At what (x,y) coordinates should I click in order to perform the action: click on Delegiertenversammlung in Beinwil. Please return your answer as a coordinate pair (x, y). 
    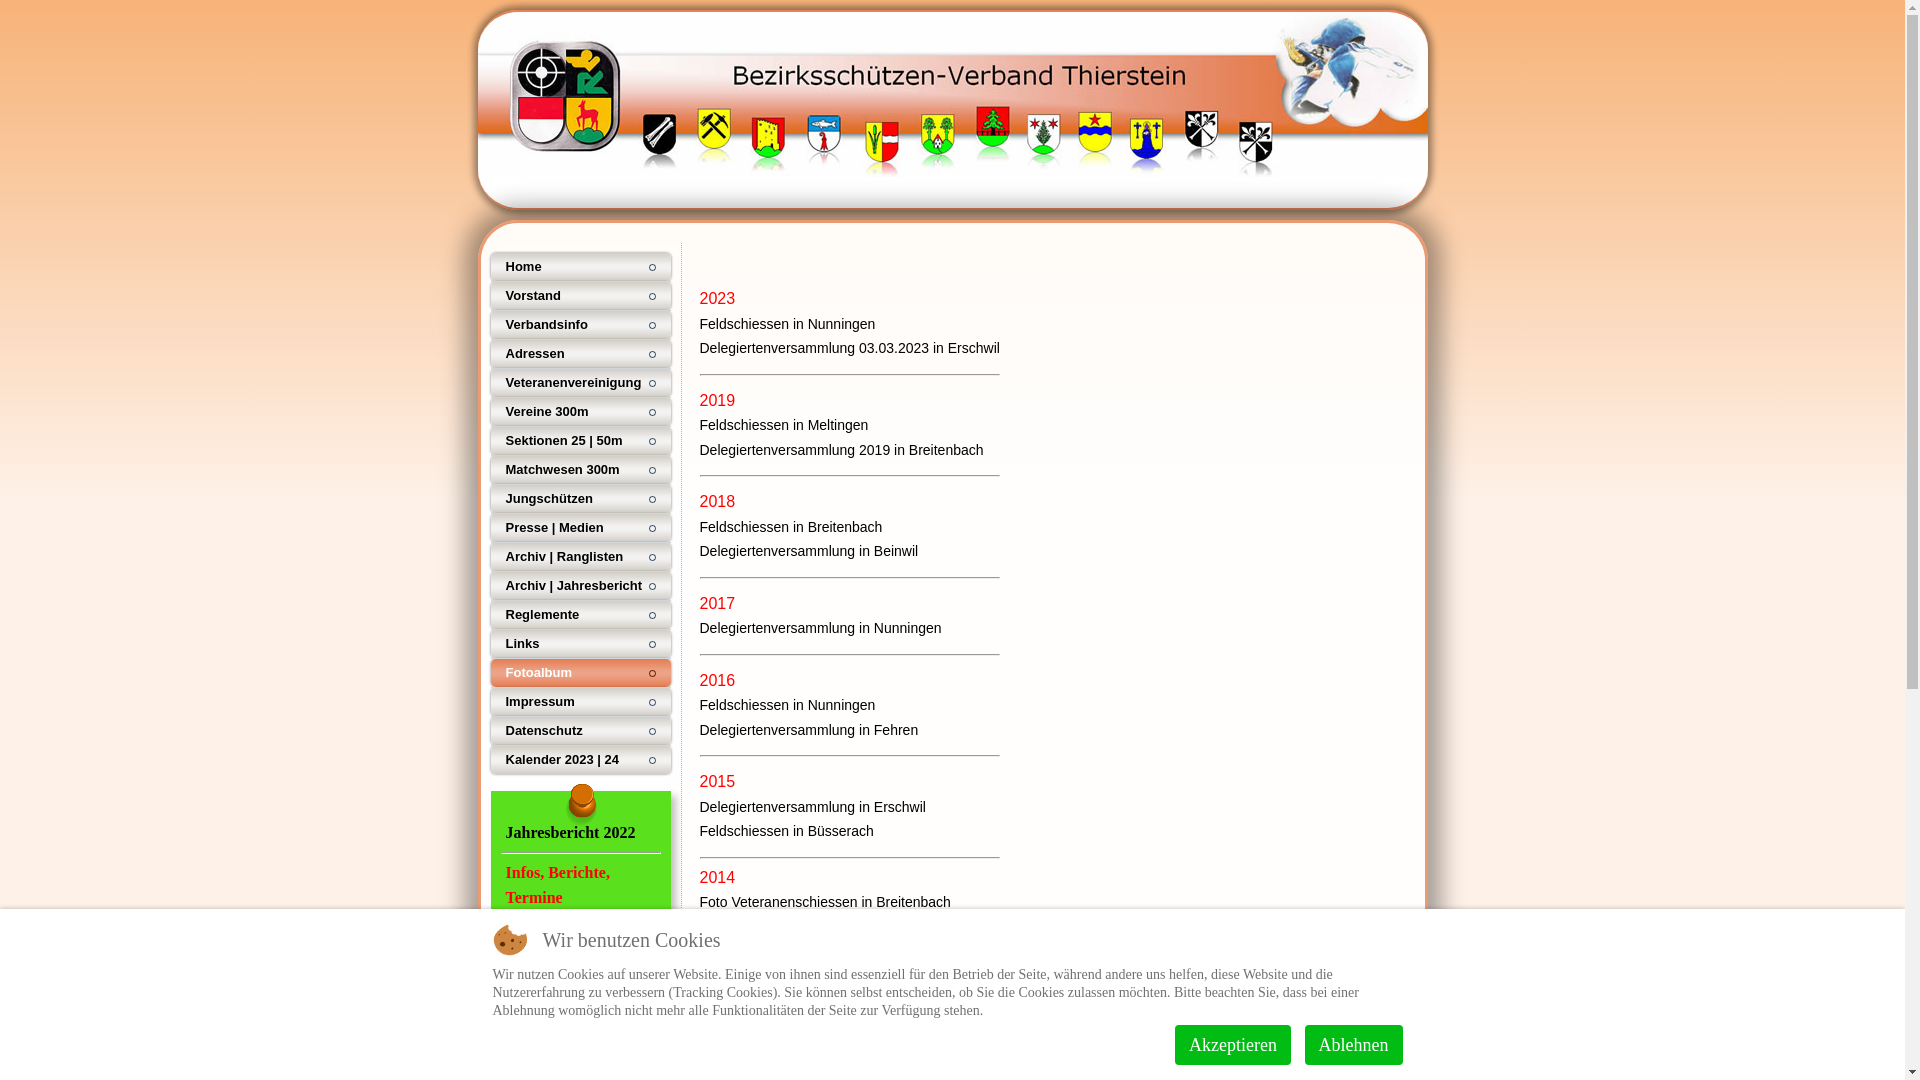
    Looking at the image, I should click on (810, 551).